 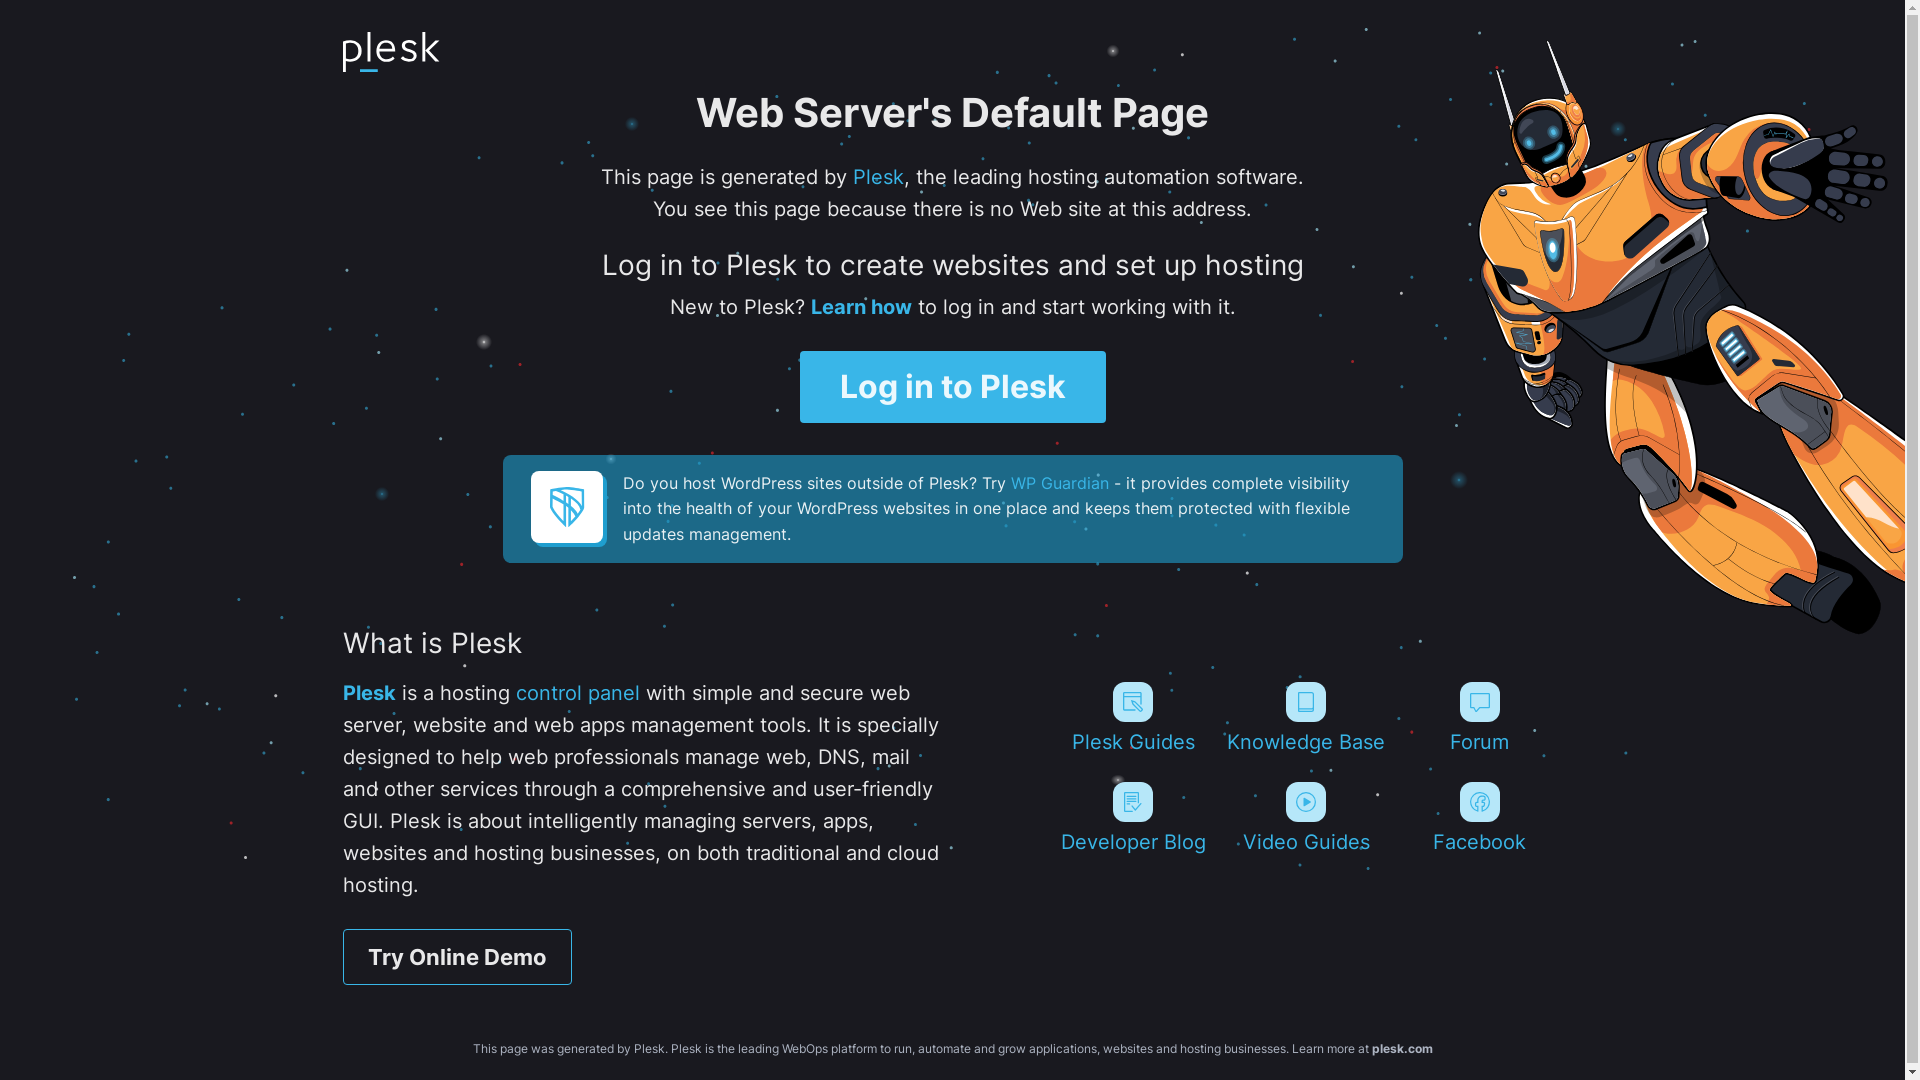 What do you see at coordinates (1480, 818) in the screenshot?
I see `Facebook` at bounding box center [1480, 818].